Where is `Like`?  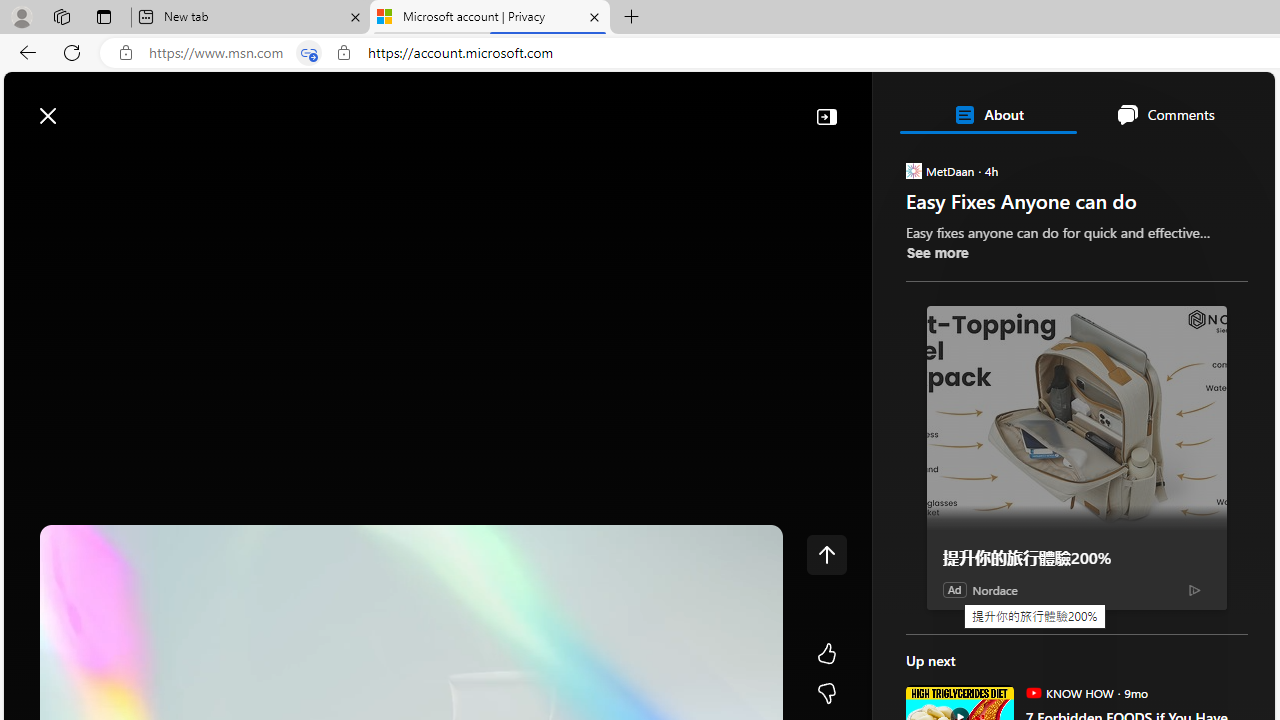 Like is located at coordinates (826, 654).